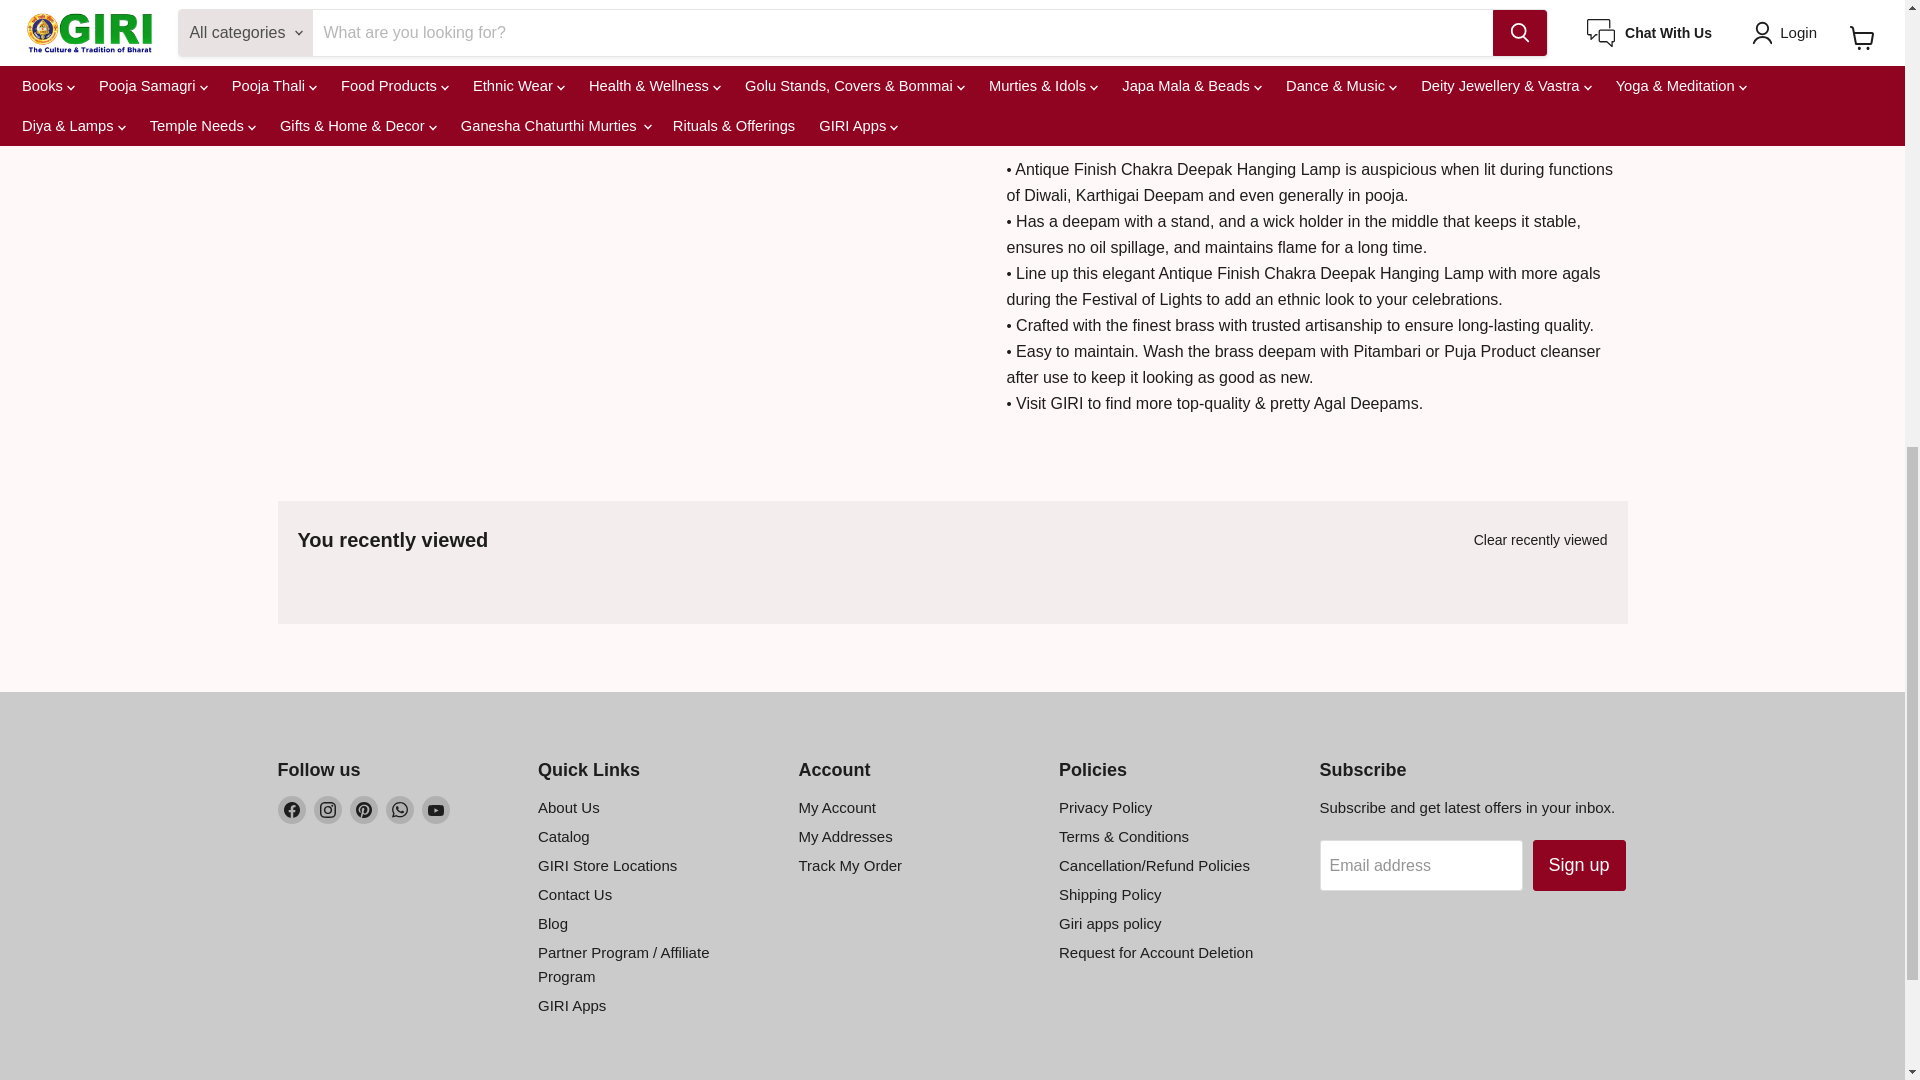 Image resolution: width=1920 pixels, height=1080 pixels. Describe the element at coordinates (400, 810) in the screenshot. I see `WhatsApp` at that location.